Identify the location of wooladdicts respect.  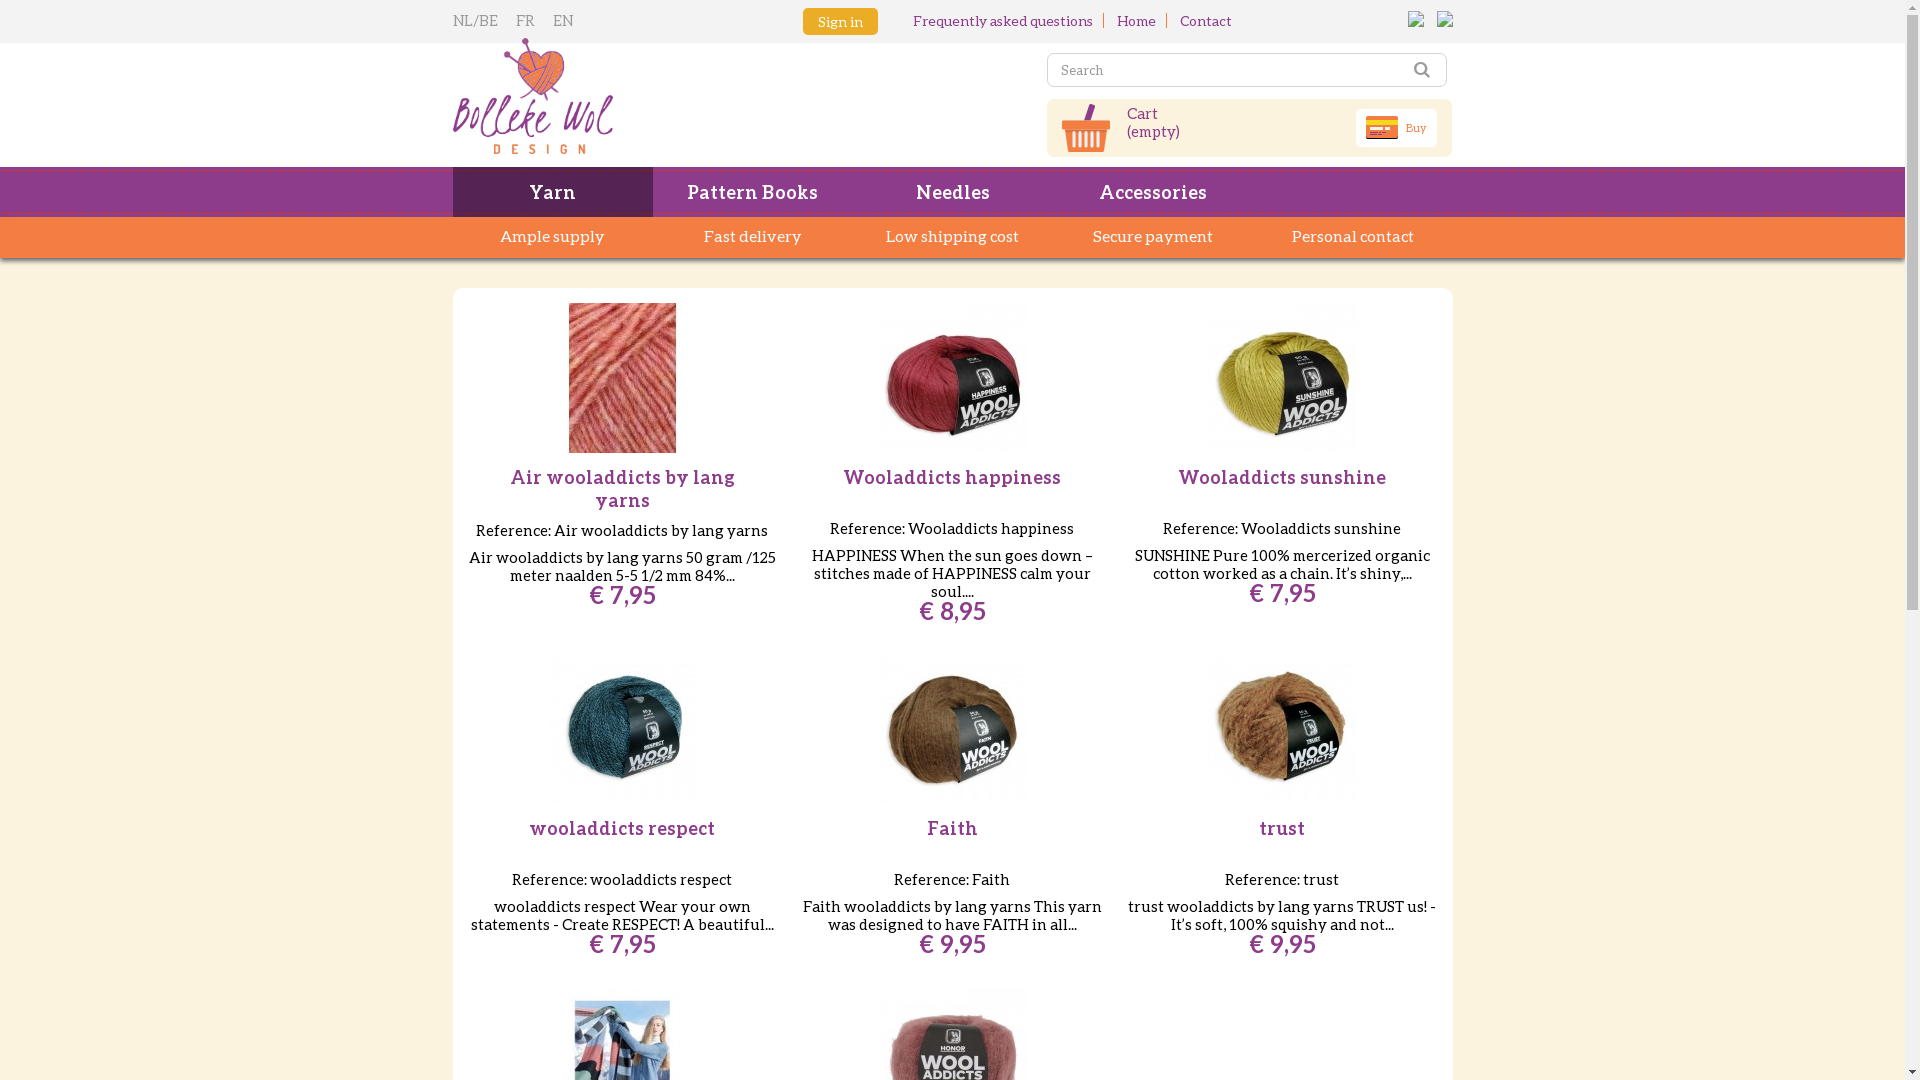
(622, 828).